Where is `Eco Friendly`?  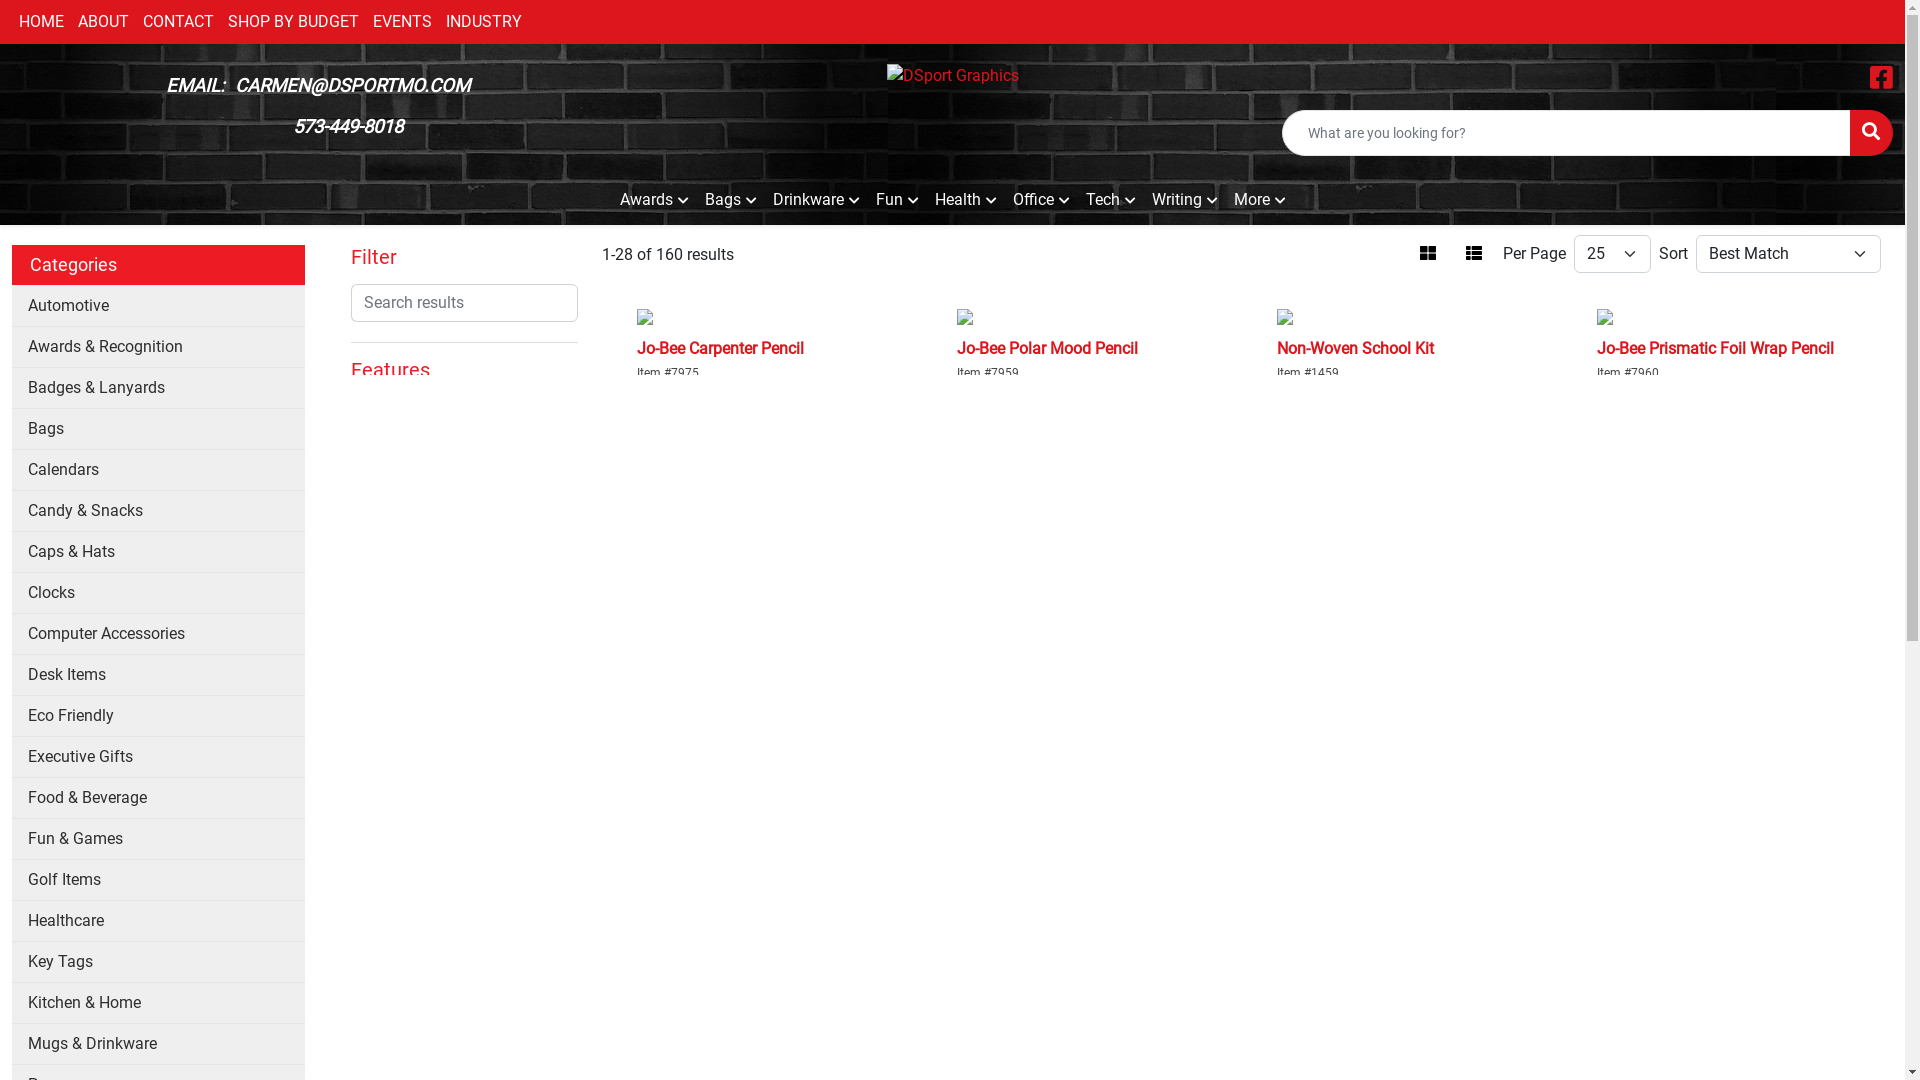
Eco Friendly is located at coordinates (158, 716).